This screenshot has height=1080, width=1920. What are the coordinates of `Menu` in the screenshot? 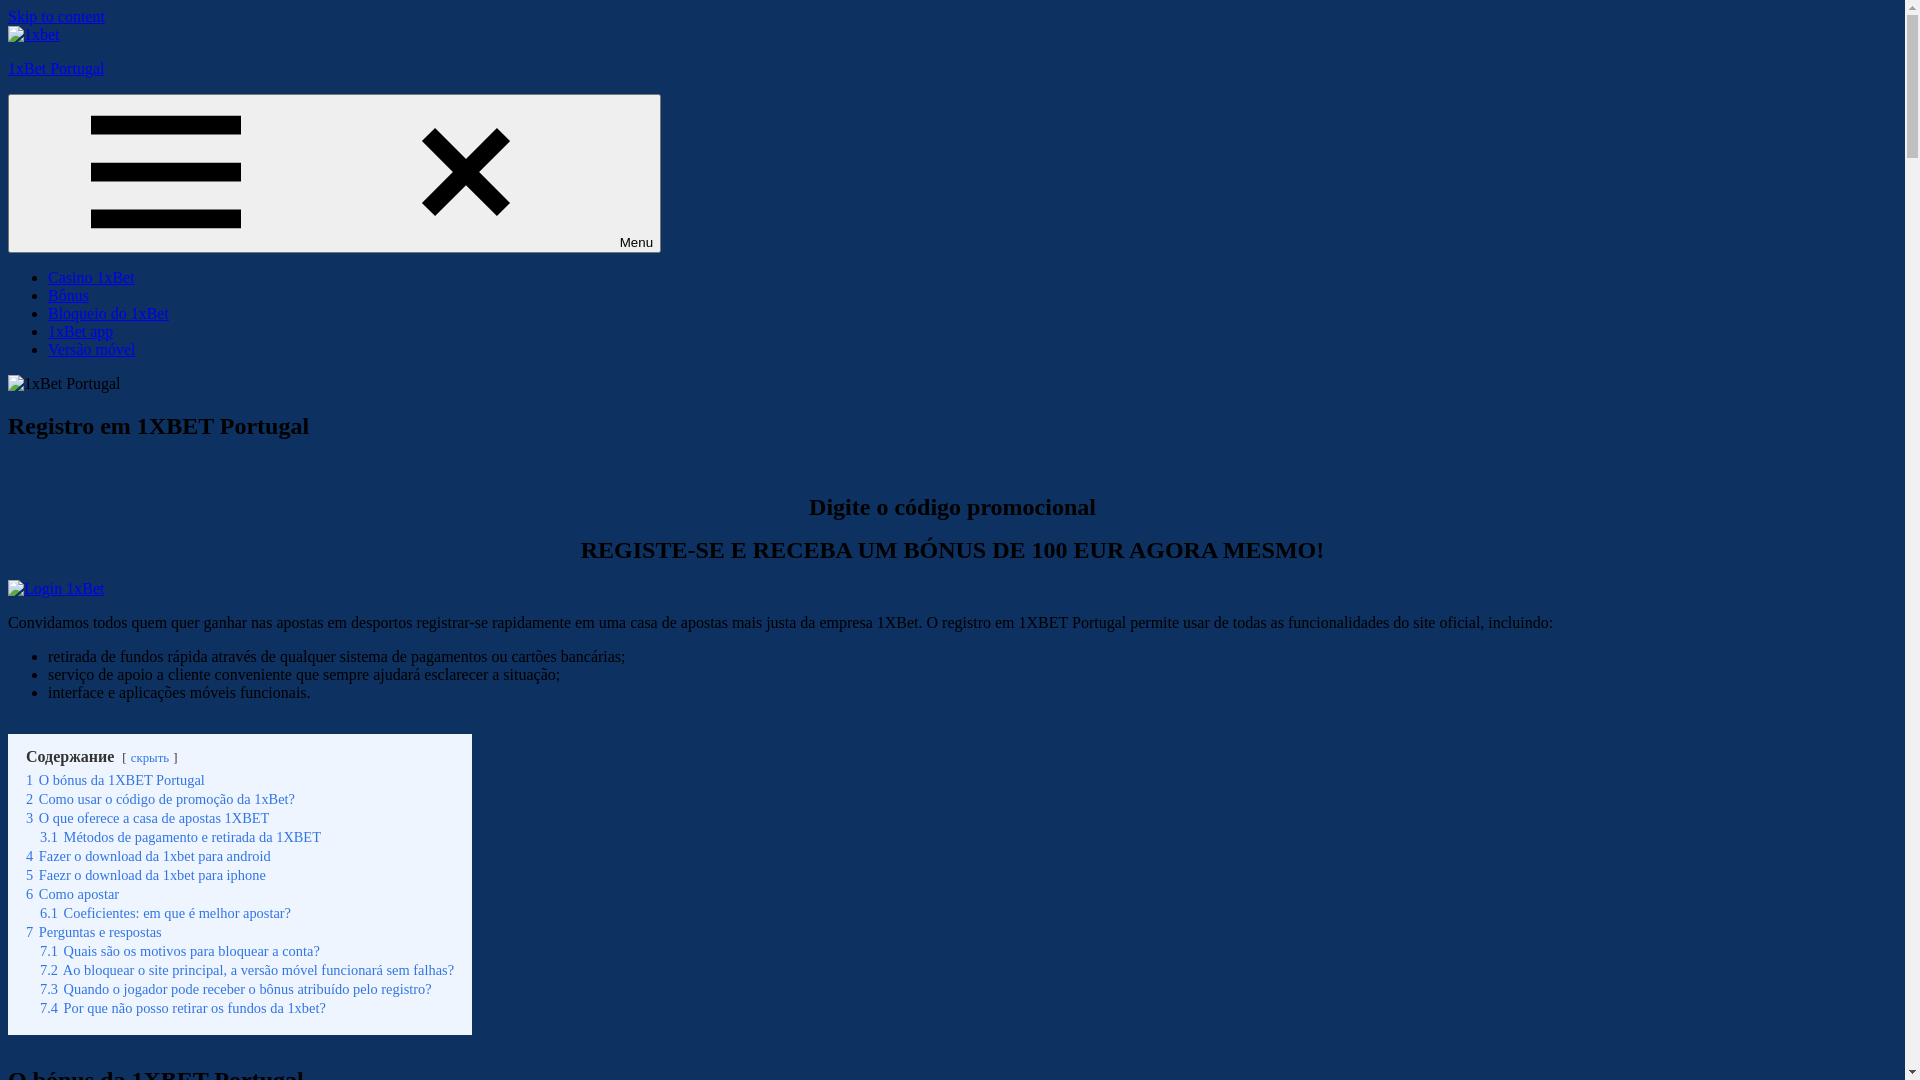 It's located at (334, 174).